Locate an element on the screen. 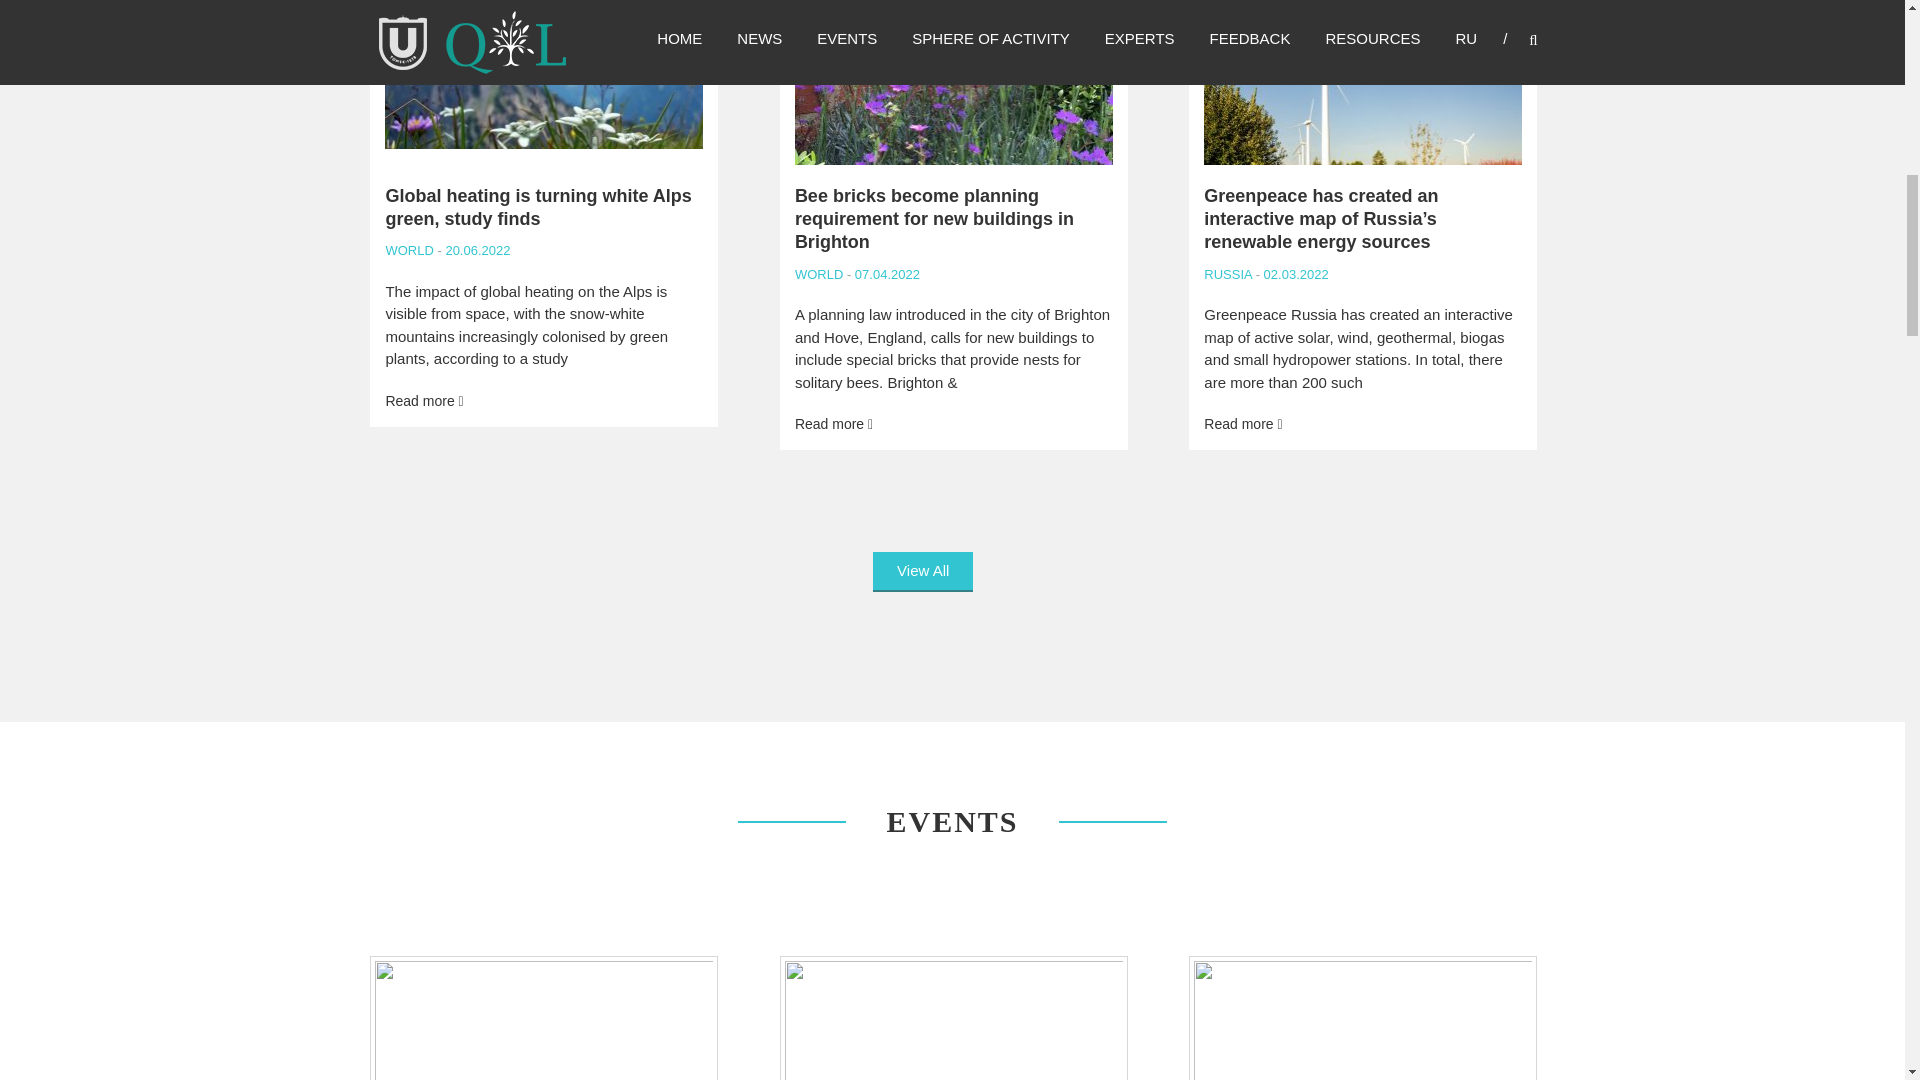  02.03.2022 is located at coordinates (1294, 274).